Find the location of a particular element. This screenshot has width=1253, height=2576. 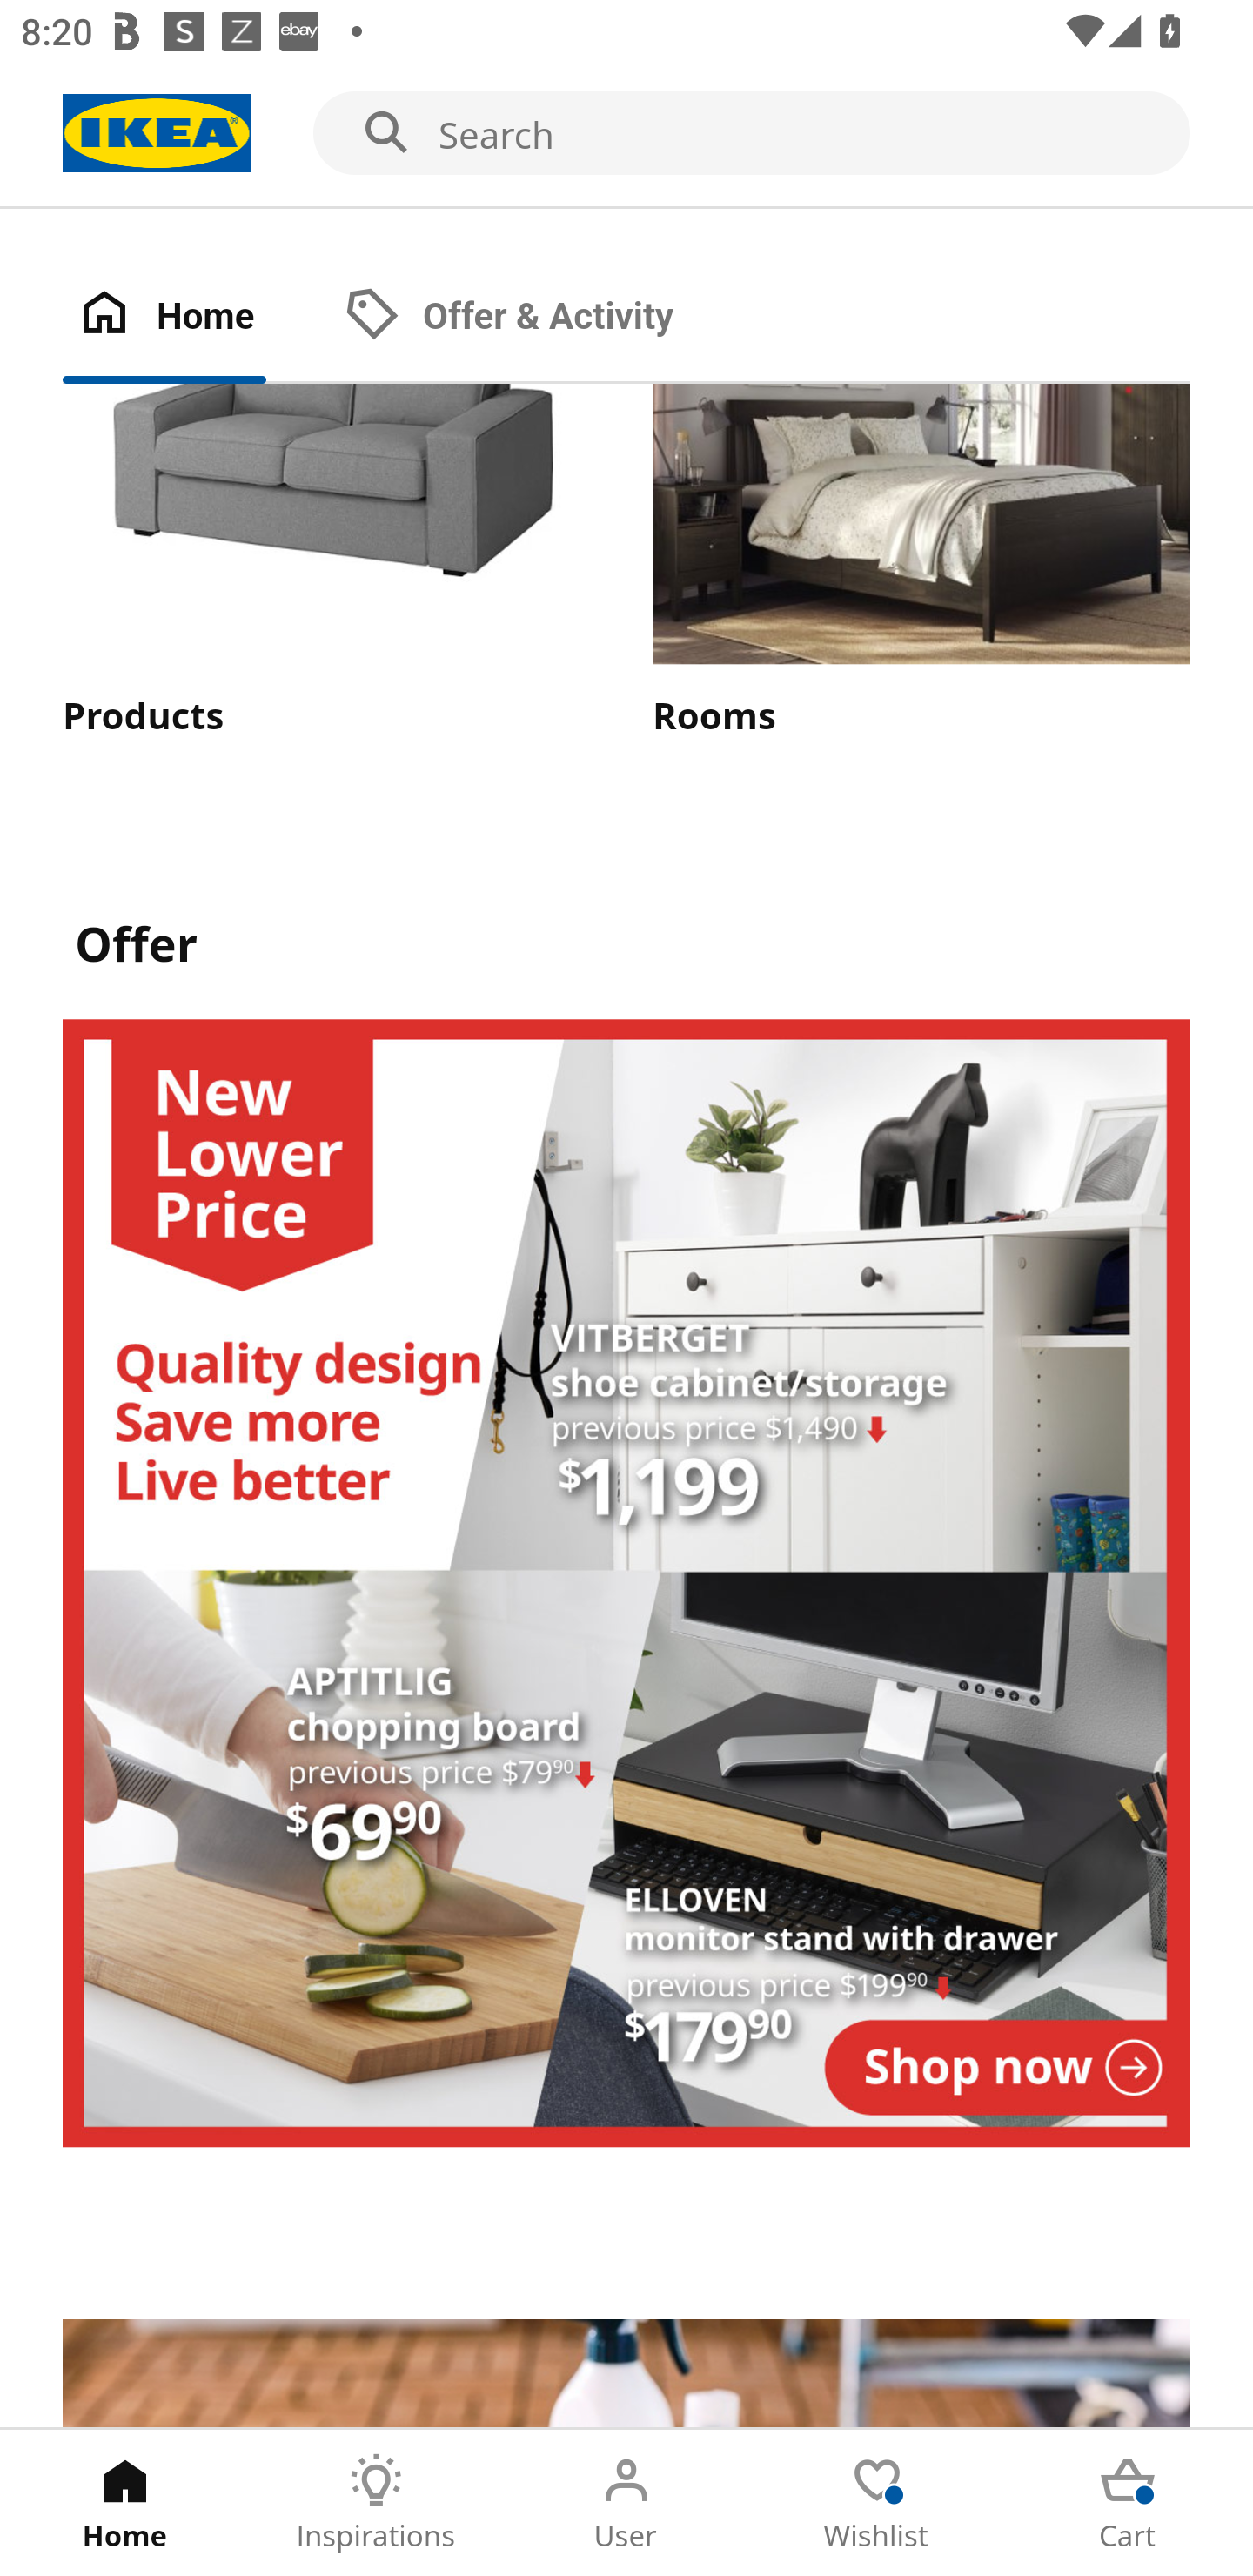

Cart
Tab 5 of 5 is located at coordinates (1128, 2503).